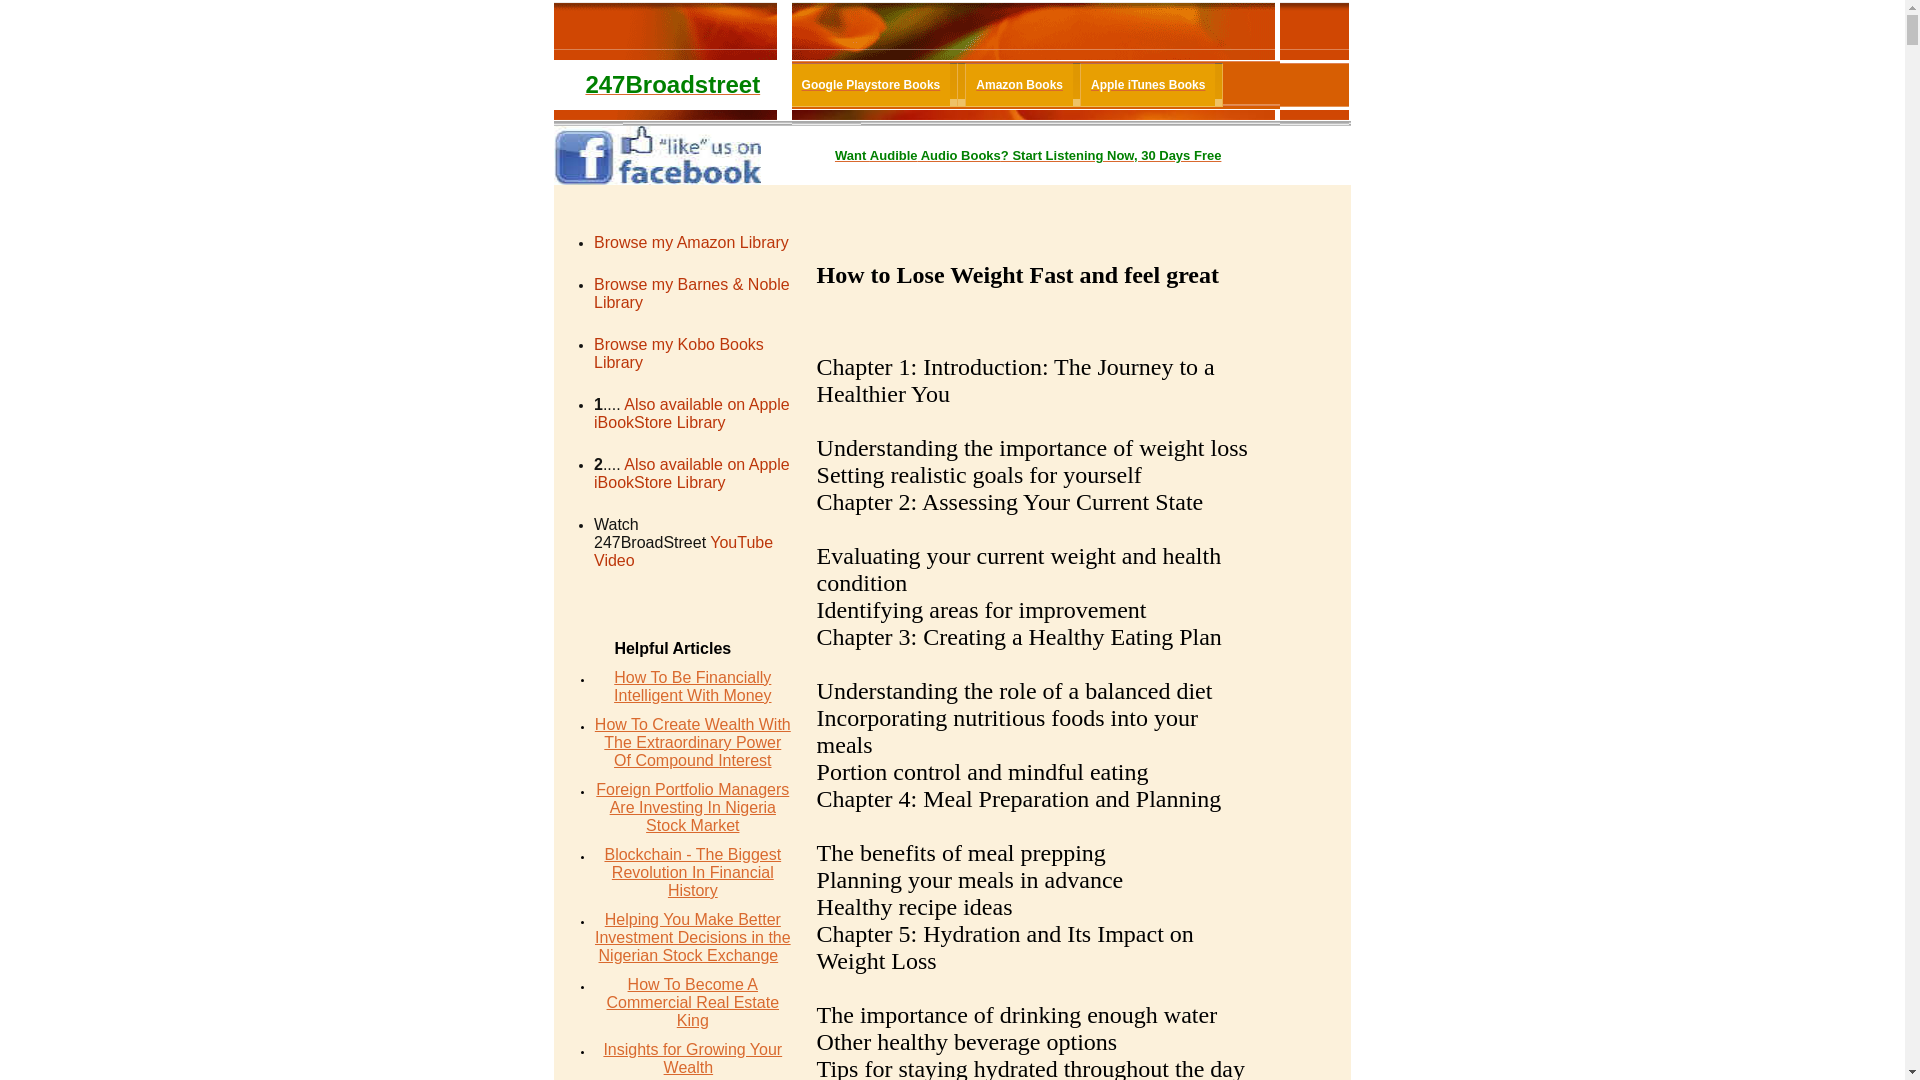  What do you see at coordinates (684, 552) in the screenshot?
I see `YouTube Video` at bounding box center [684, 552].